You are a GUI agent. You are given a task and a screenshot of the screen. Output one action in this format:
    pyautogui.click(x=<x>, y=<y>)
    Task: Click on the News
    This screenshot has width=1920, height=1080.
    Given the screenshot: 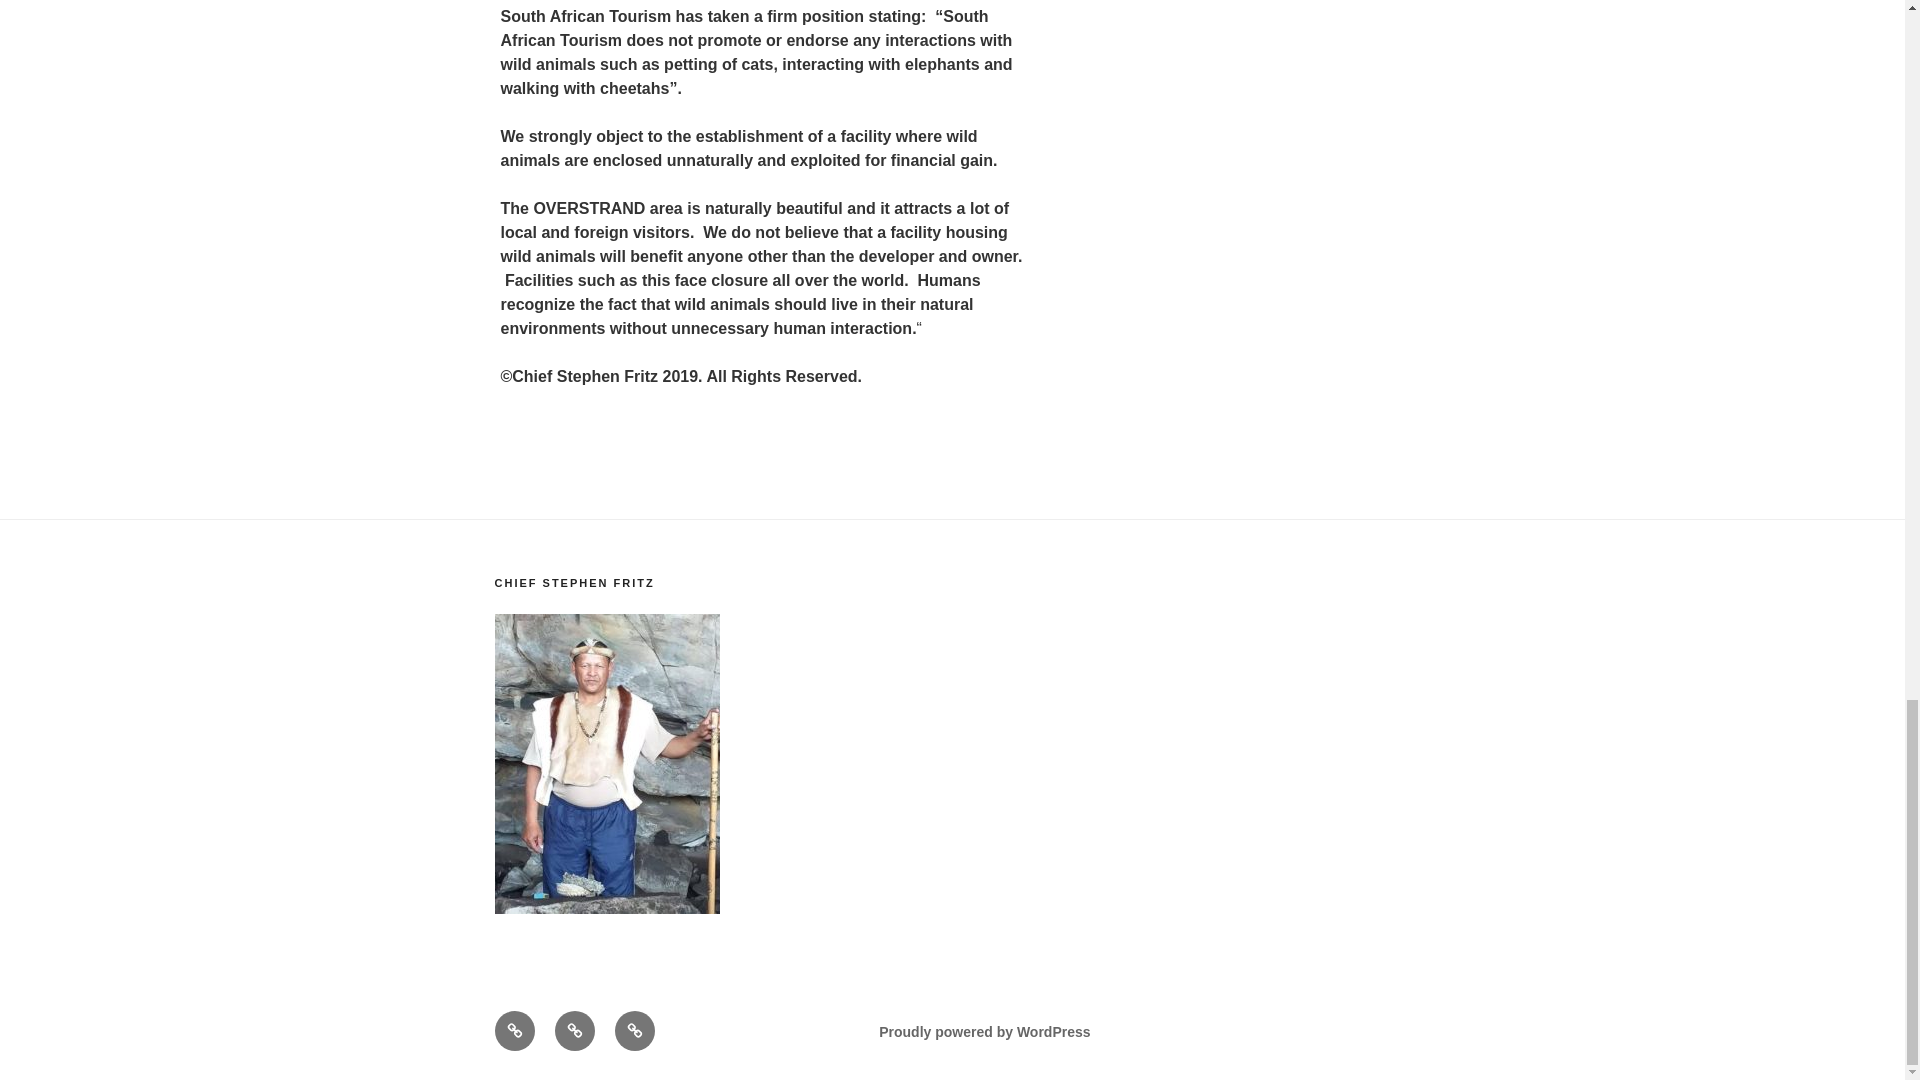 What is the action you would take?
    pyautogui.click(x=574, y=1030)
    